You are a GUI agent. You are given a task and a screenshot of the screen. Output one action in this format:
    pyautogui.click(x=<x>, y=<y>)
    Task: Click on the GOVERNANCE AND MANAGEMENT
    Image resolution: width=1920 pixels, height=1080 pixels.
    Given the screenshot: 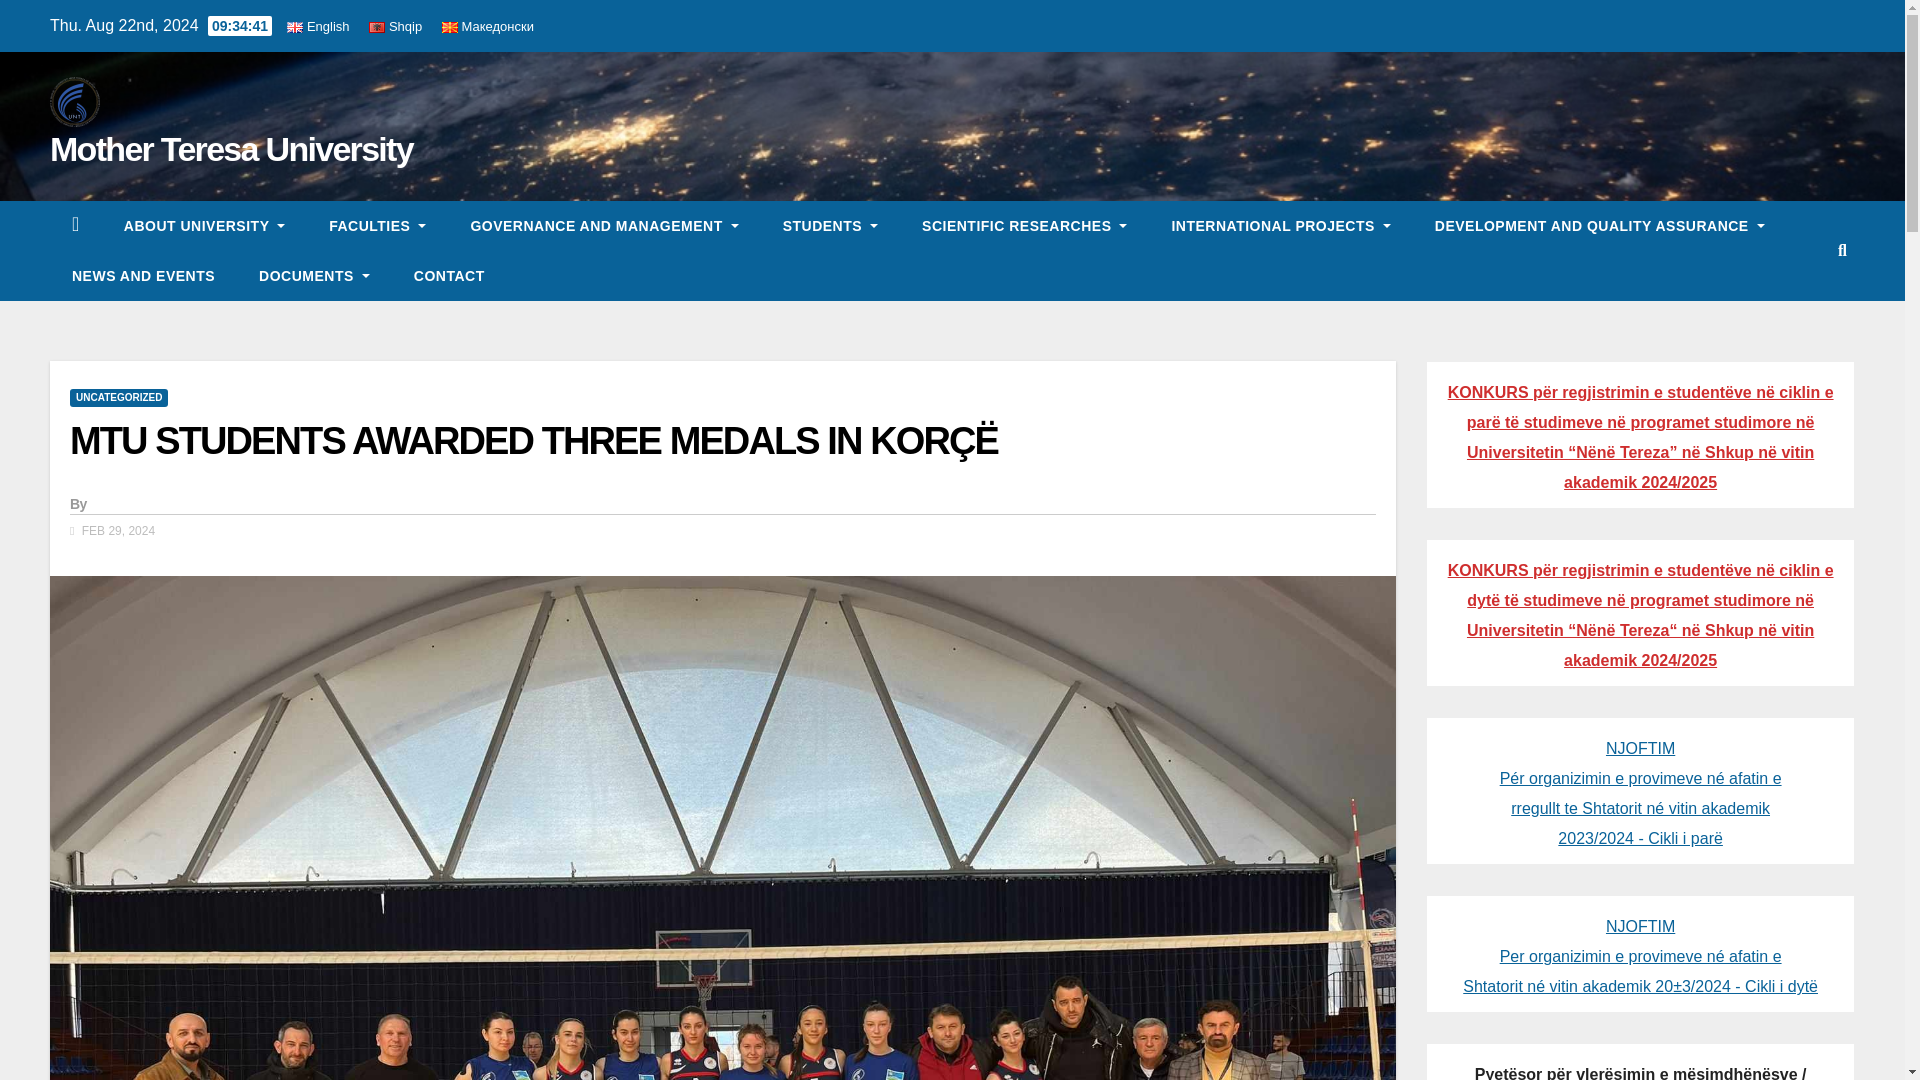 What is the action you would take?
    pyautogui.click(x=604, y=225)
    